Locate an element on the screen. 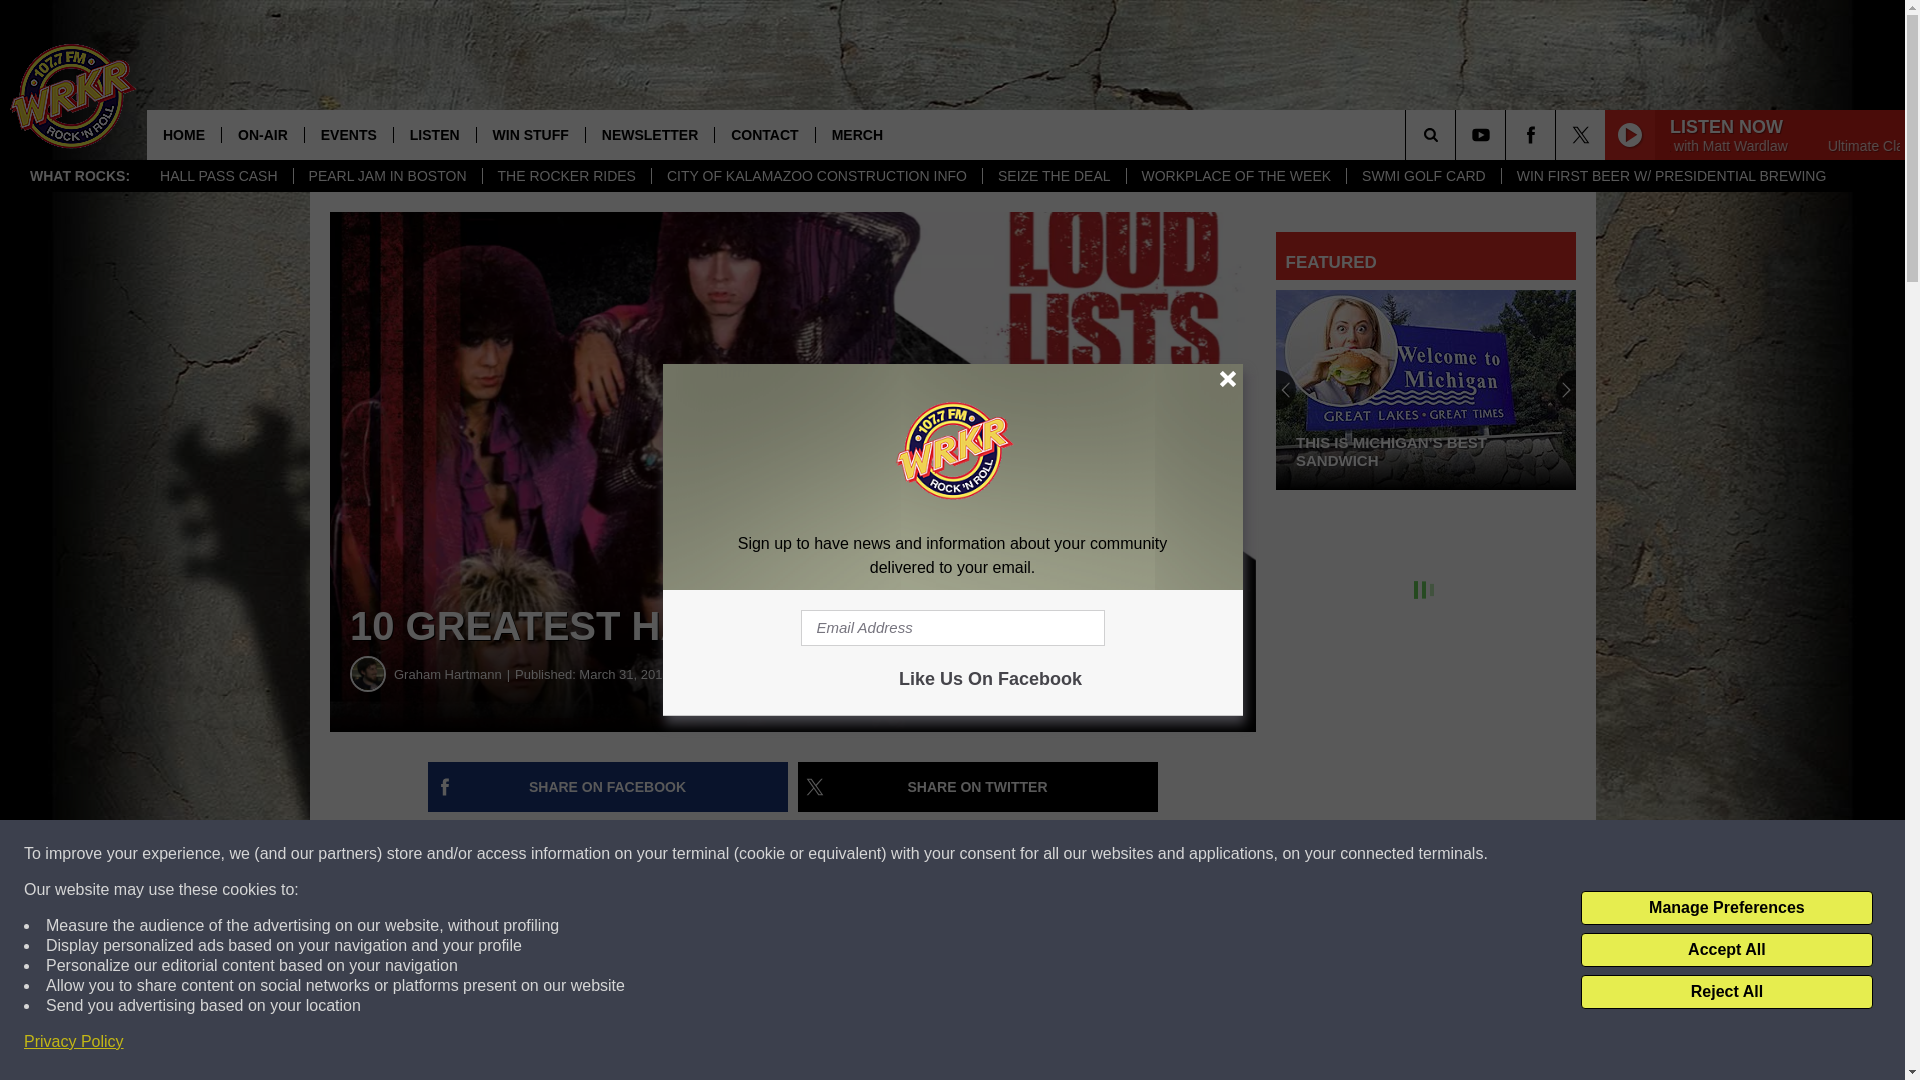 The image size is (1920, 1080). WIN STUFF is located at coordinates (530, 134).